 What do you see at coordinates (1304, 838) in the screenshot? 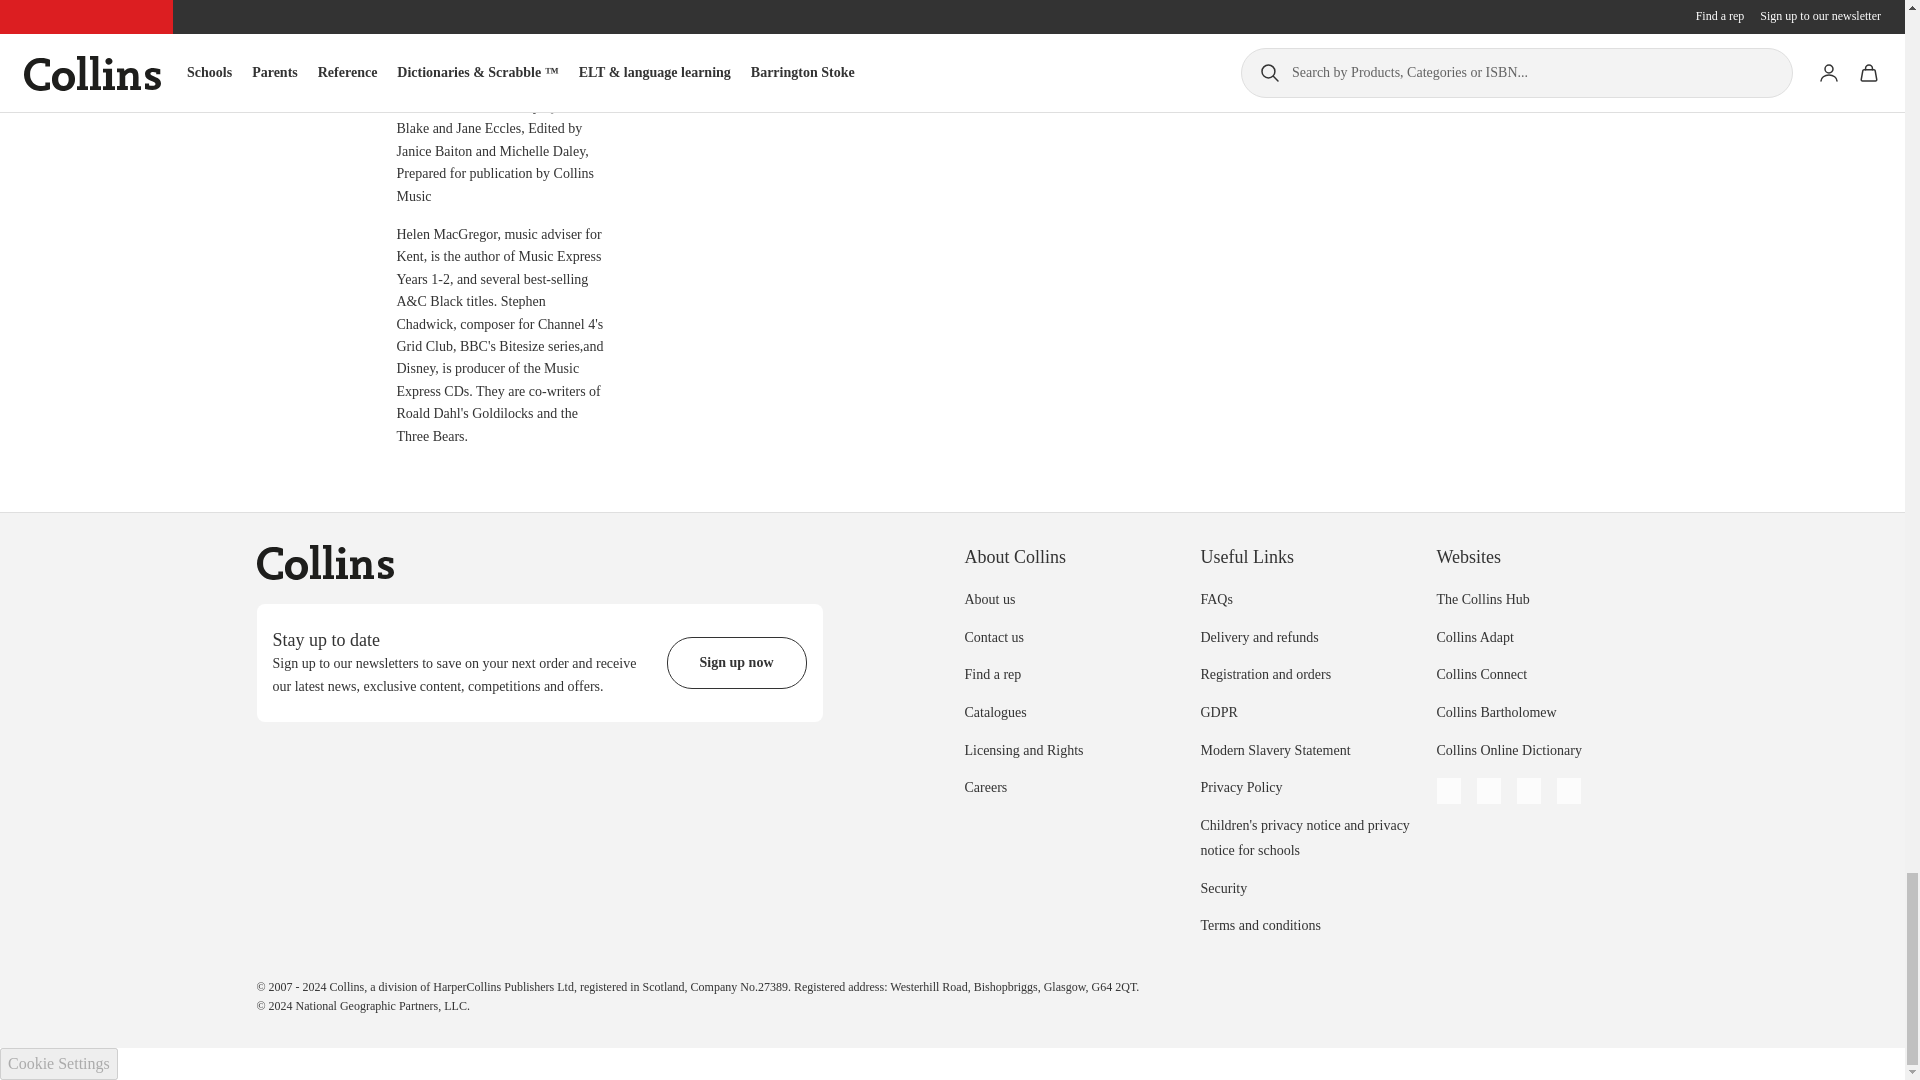
I see `Children's privacy notice and privacy notice for schools` at bounding box center [1304, 838].